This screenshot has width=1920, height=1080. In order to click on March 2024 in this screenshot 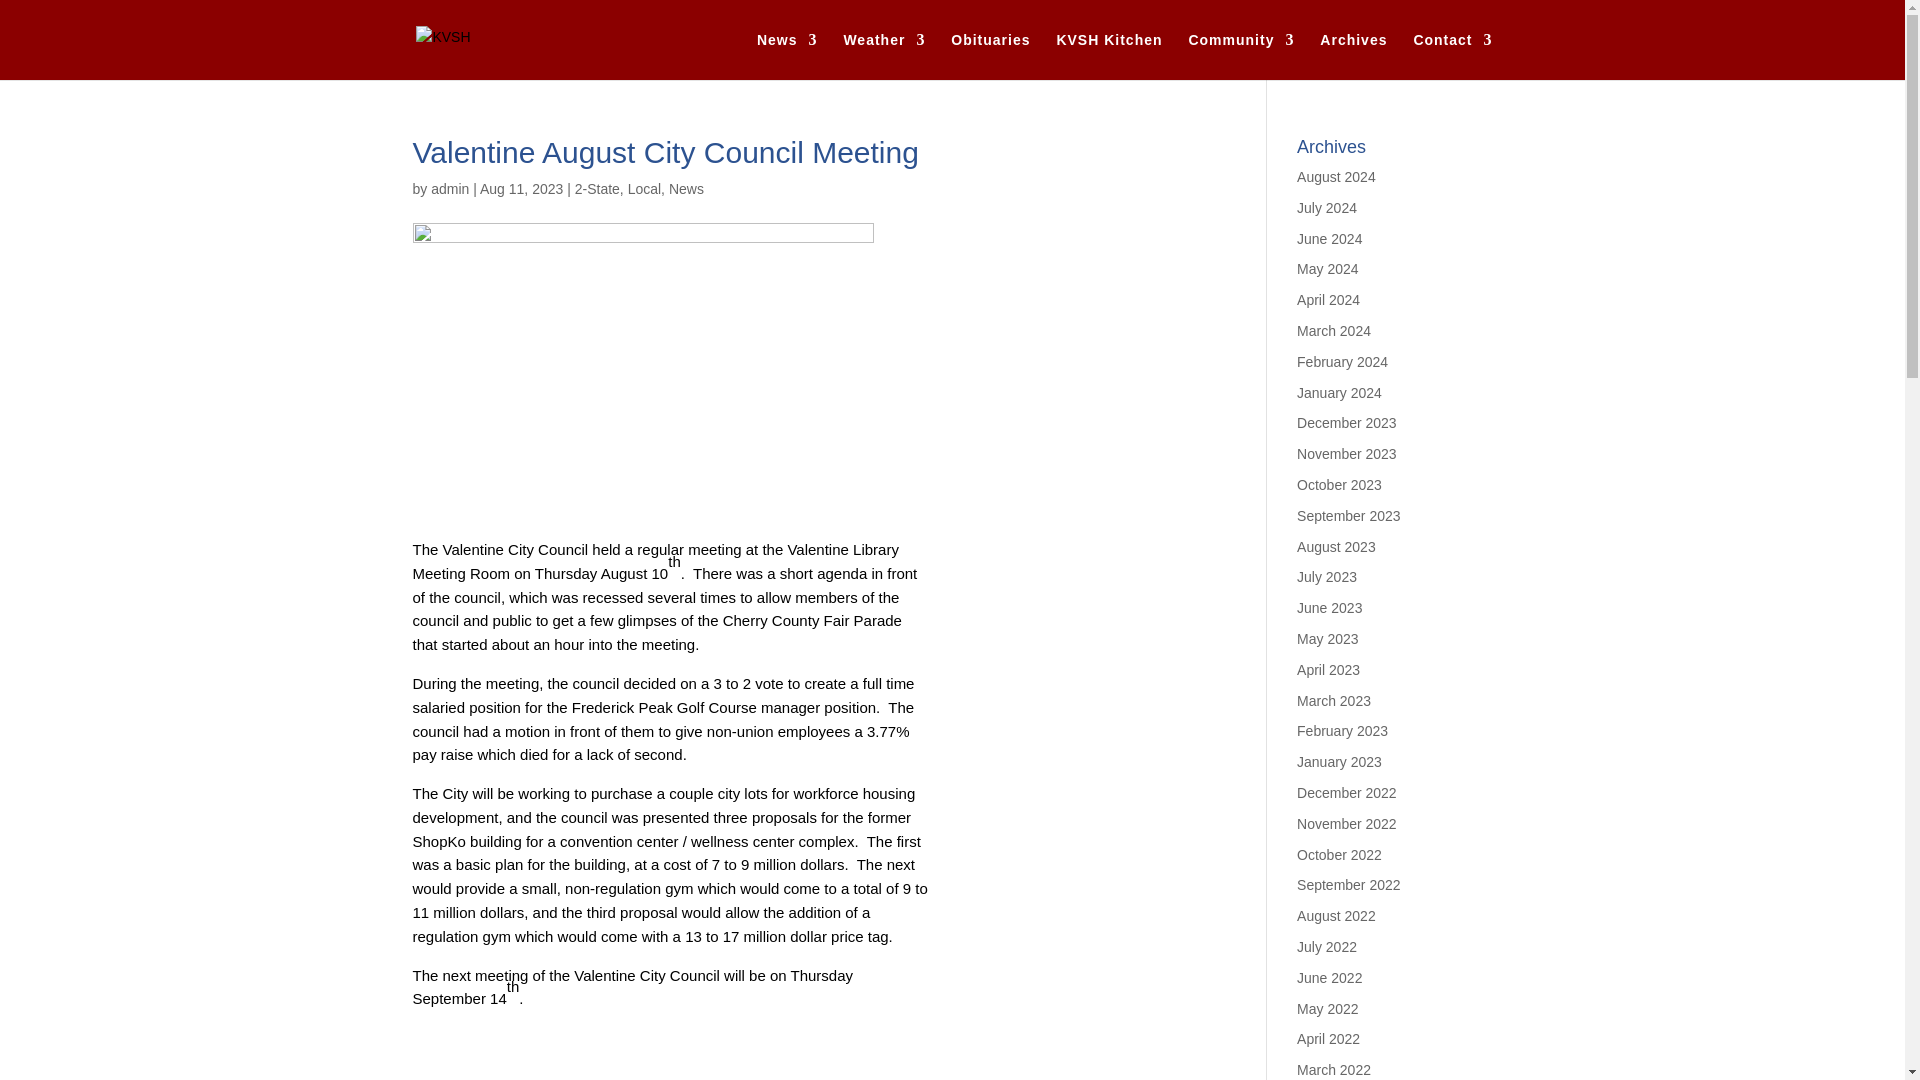, I will do `click(1334, 330)`.